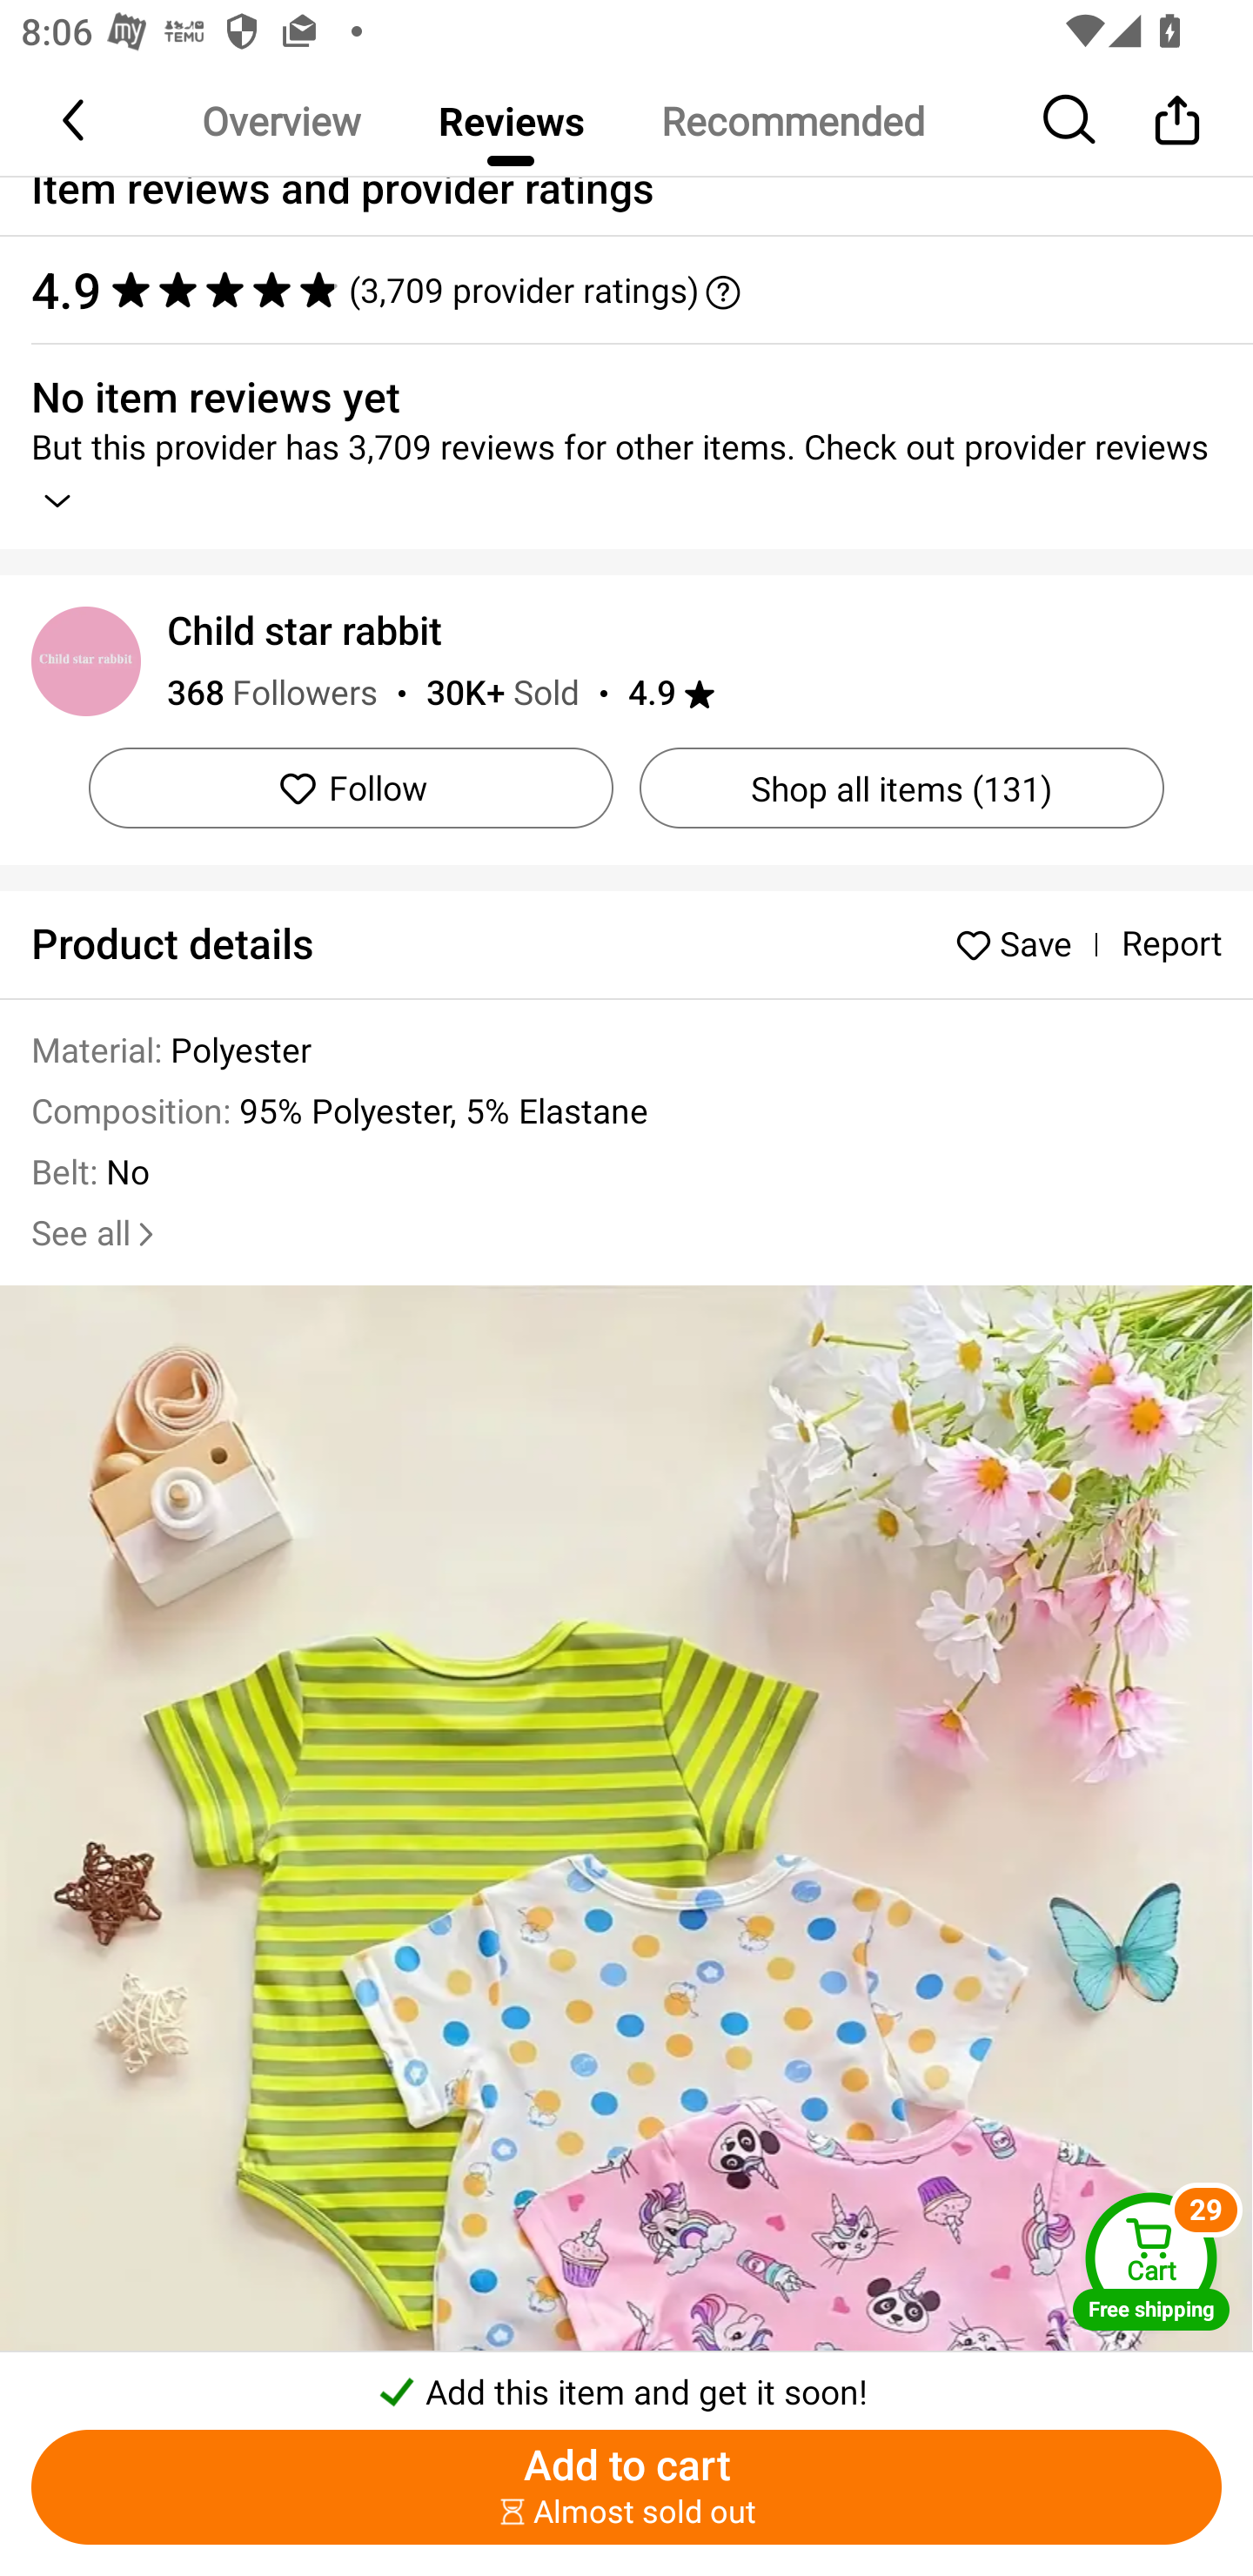  I want to click on   Follow, so click(352, 788).